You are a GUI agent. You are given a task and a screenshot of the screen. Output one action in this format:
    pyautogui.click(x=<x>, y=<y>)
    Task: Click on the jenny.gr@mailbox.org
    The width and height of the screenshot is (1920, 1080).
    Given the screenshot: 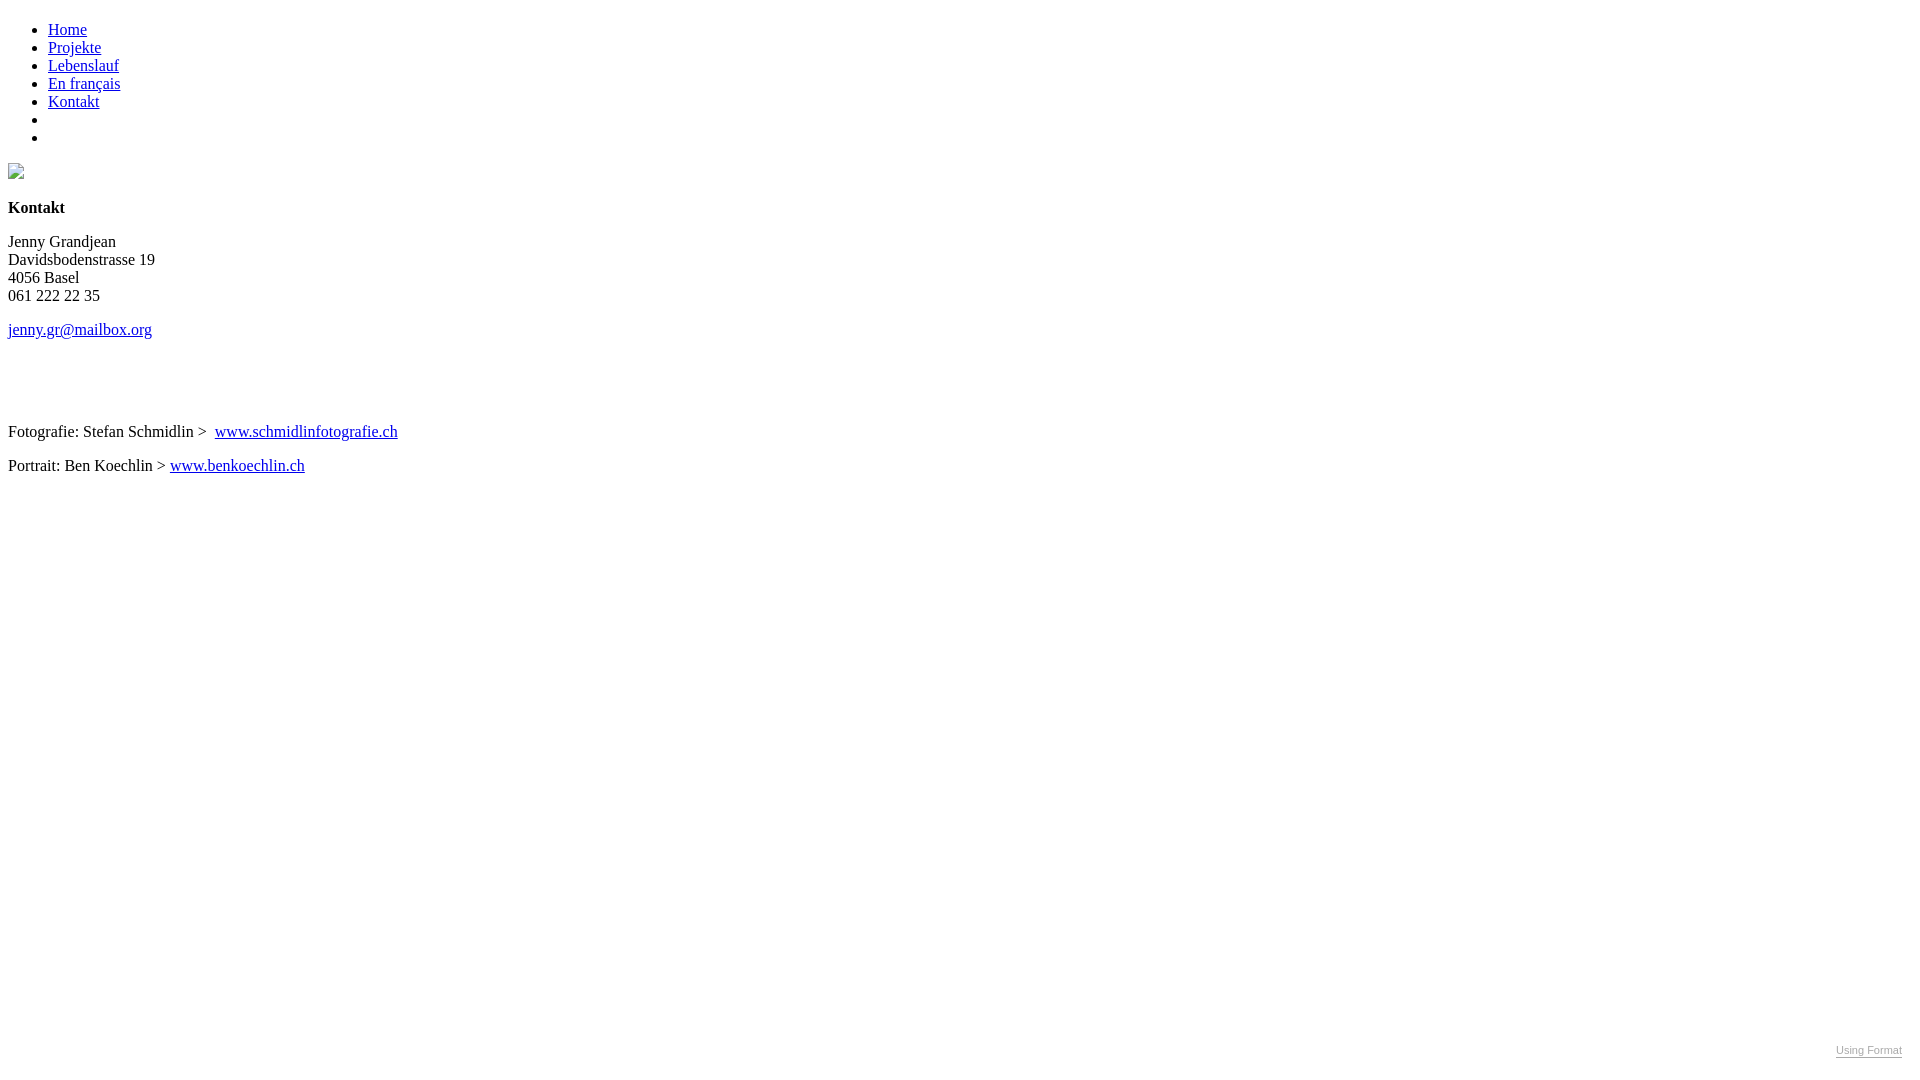 What is the action you would take?
    pyautogui.click(x=80, y=330)
    